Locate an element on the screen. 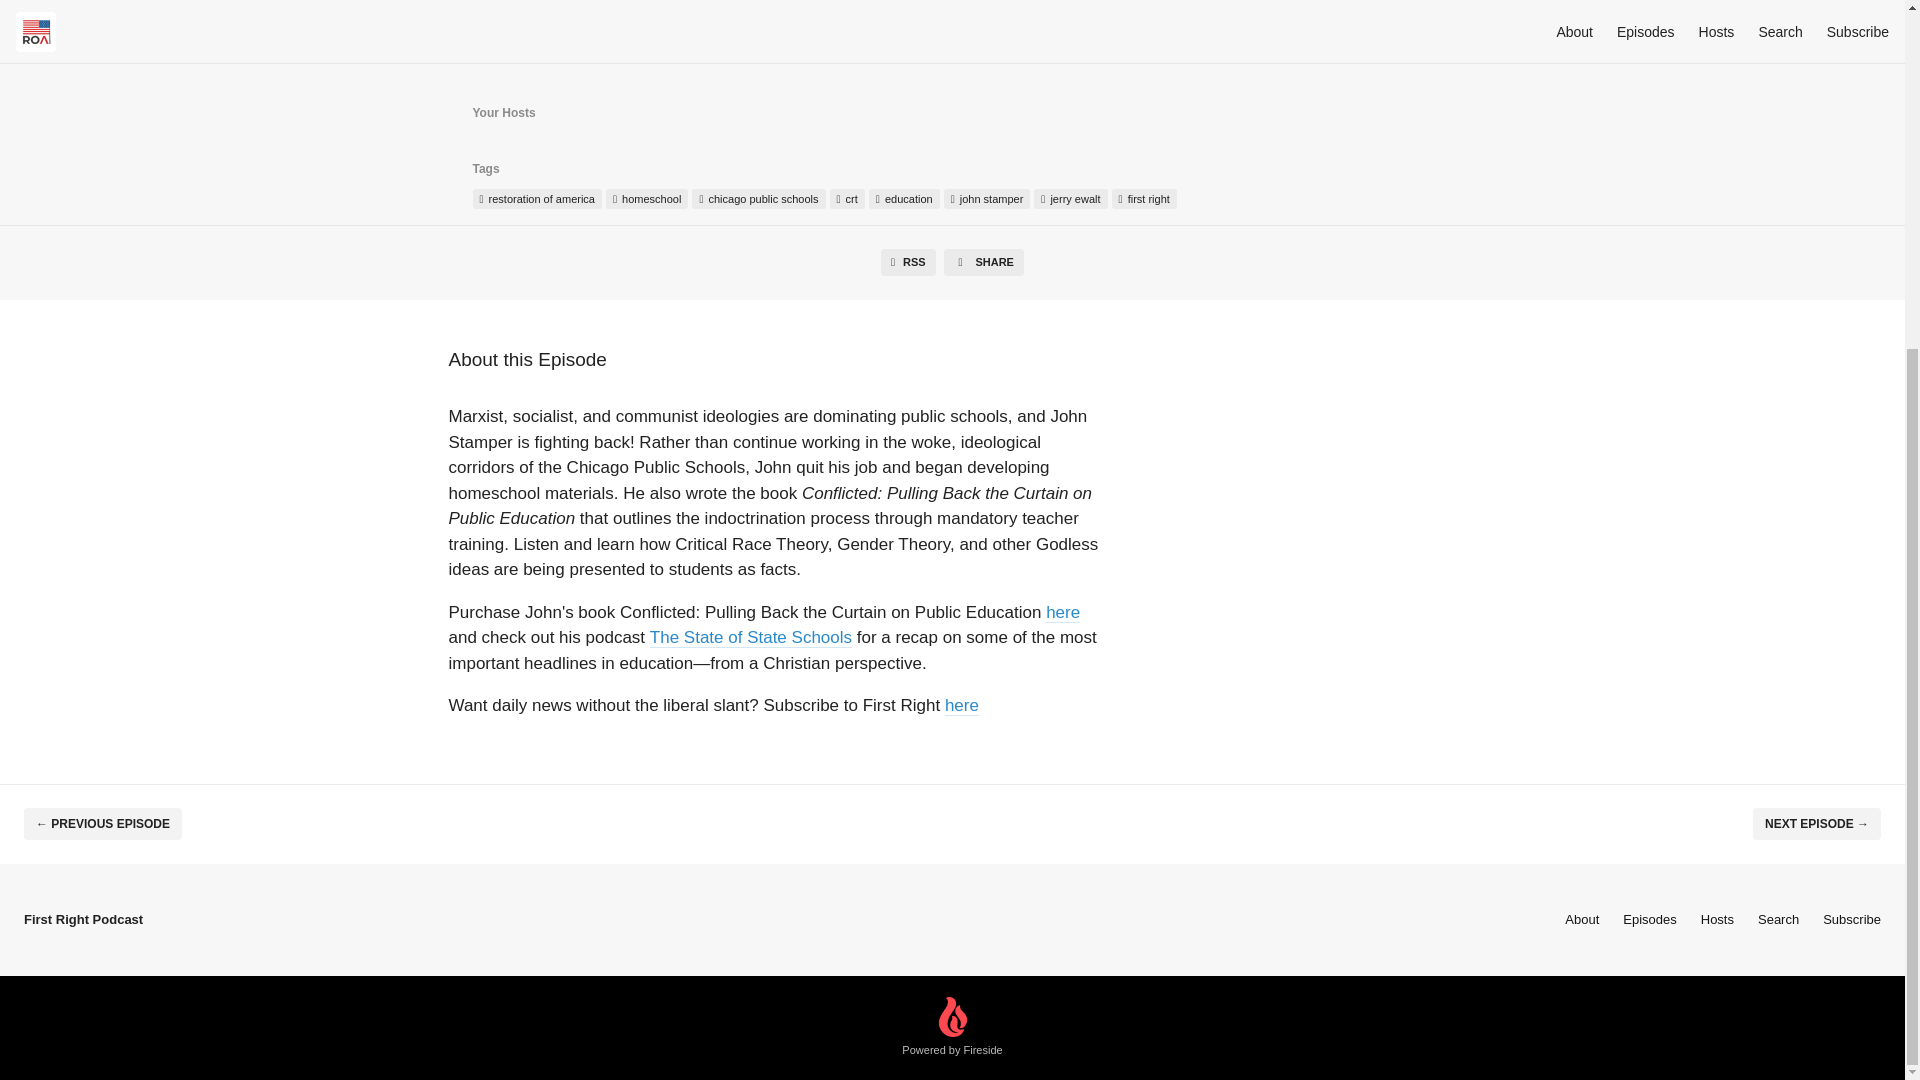 This screenshot has width=1920, height=1080. SHARE is located at coordinates (984, 262).